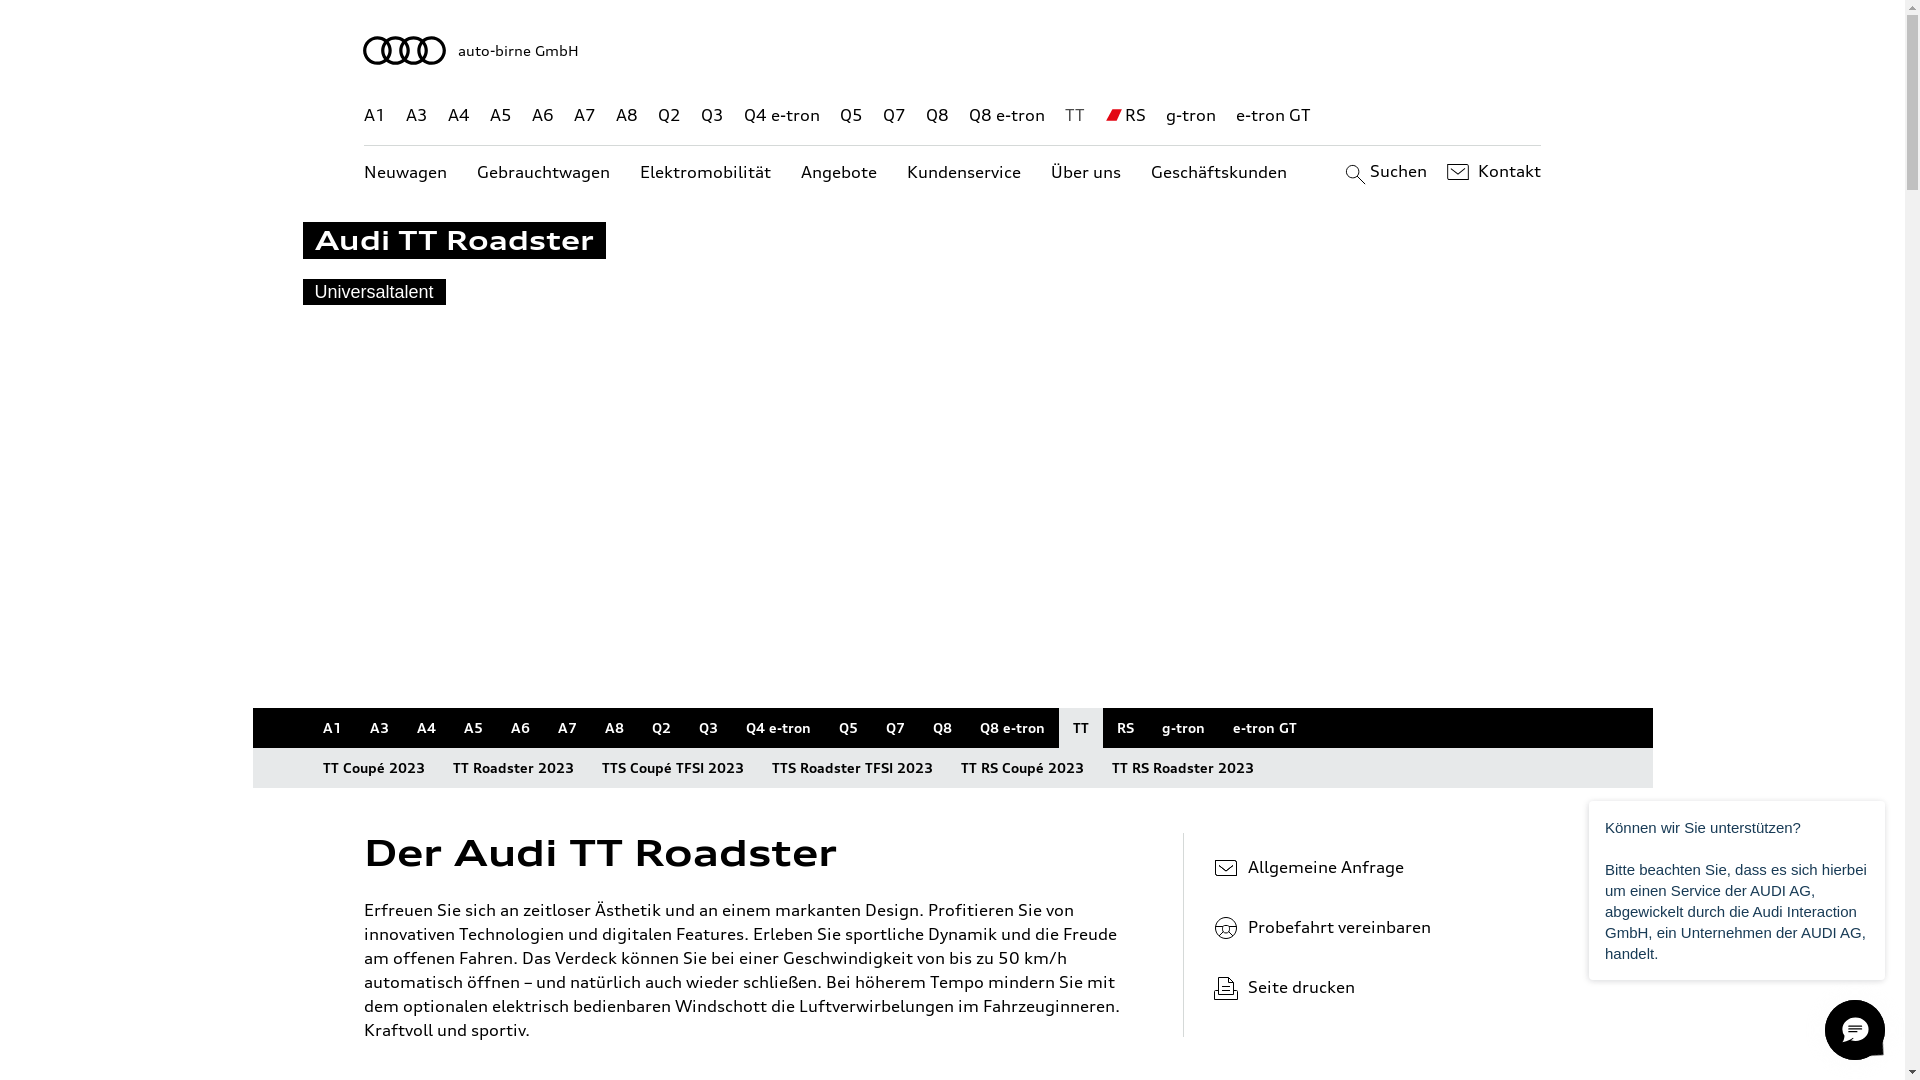  I want to click on e-tron GT, so click(1274, 116).